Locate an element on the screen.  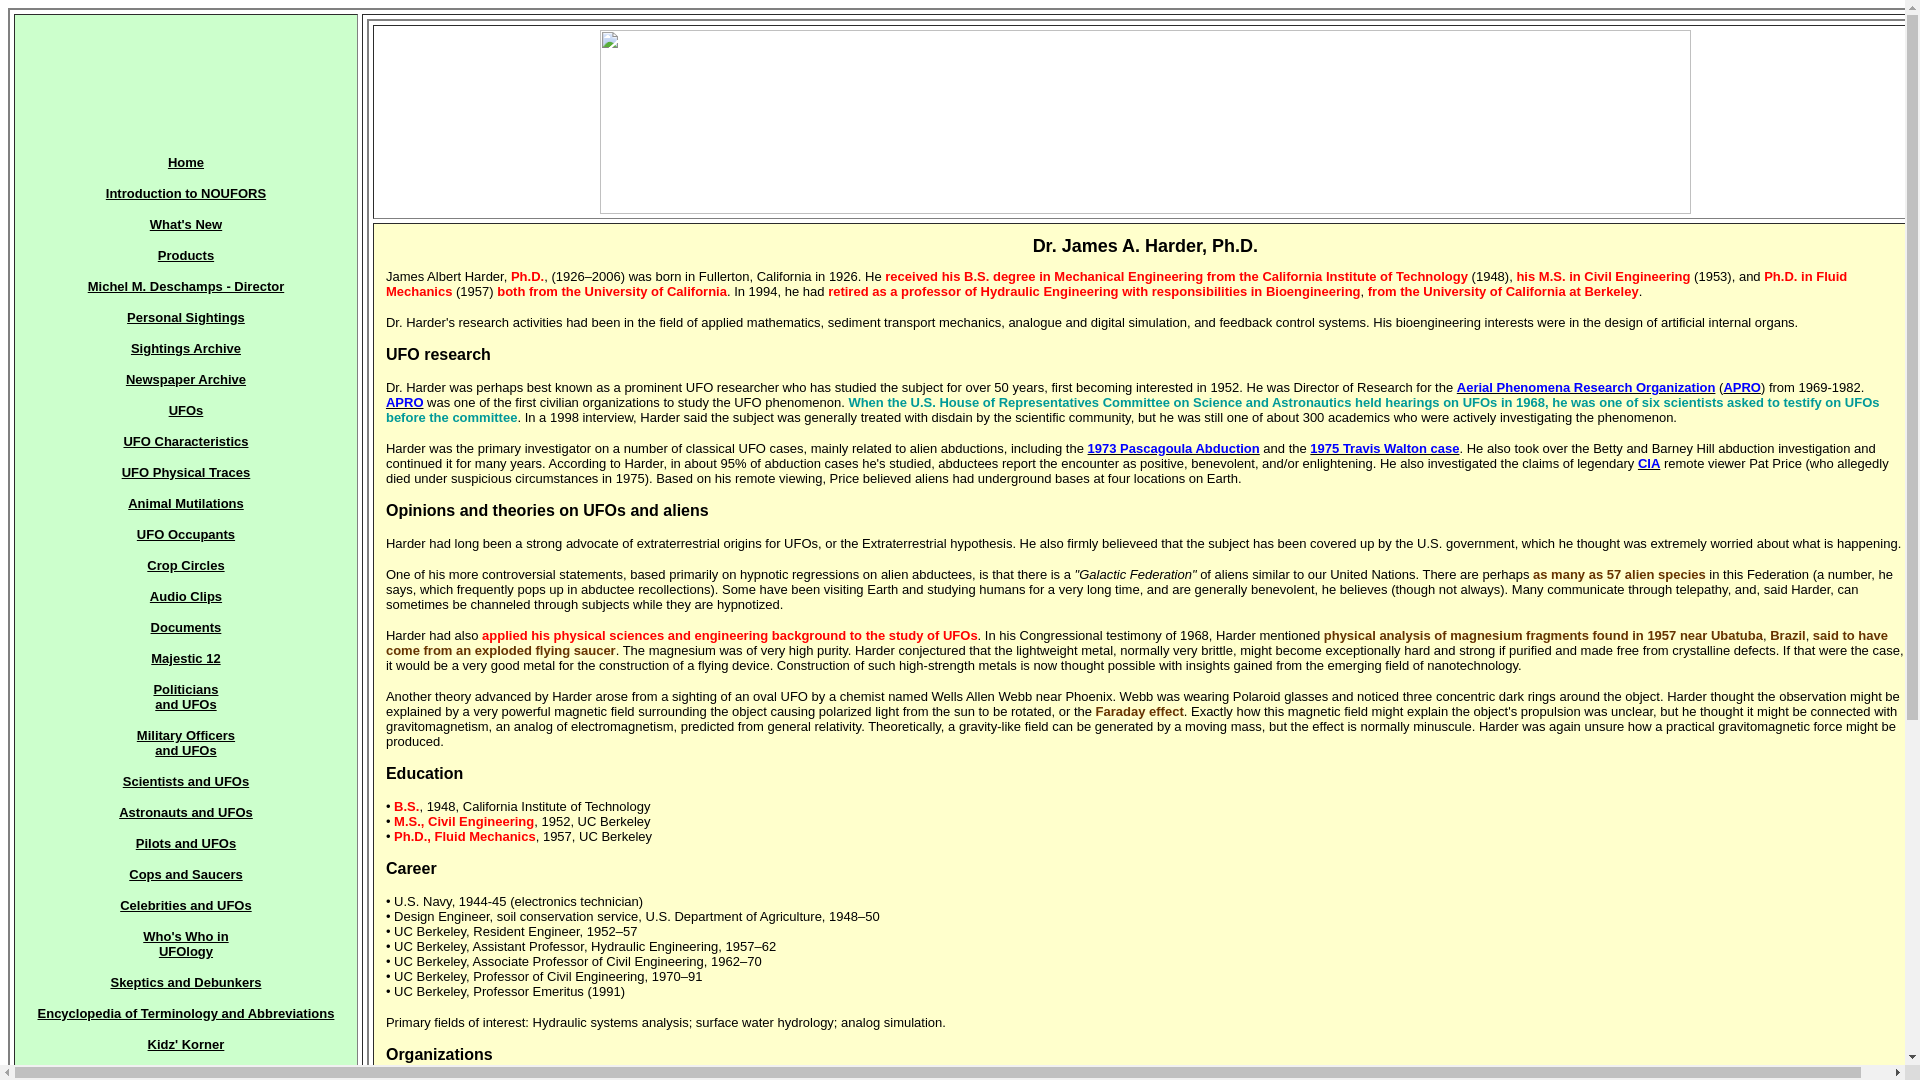
Audio Clips is located at coordinates (186, 1074).